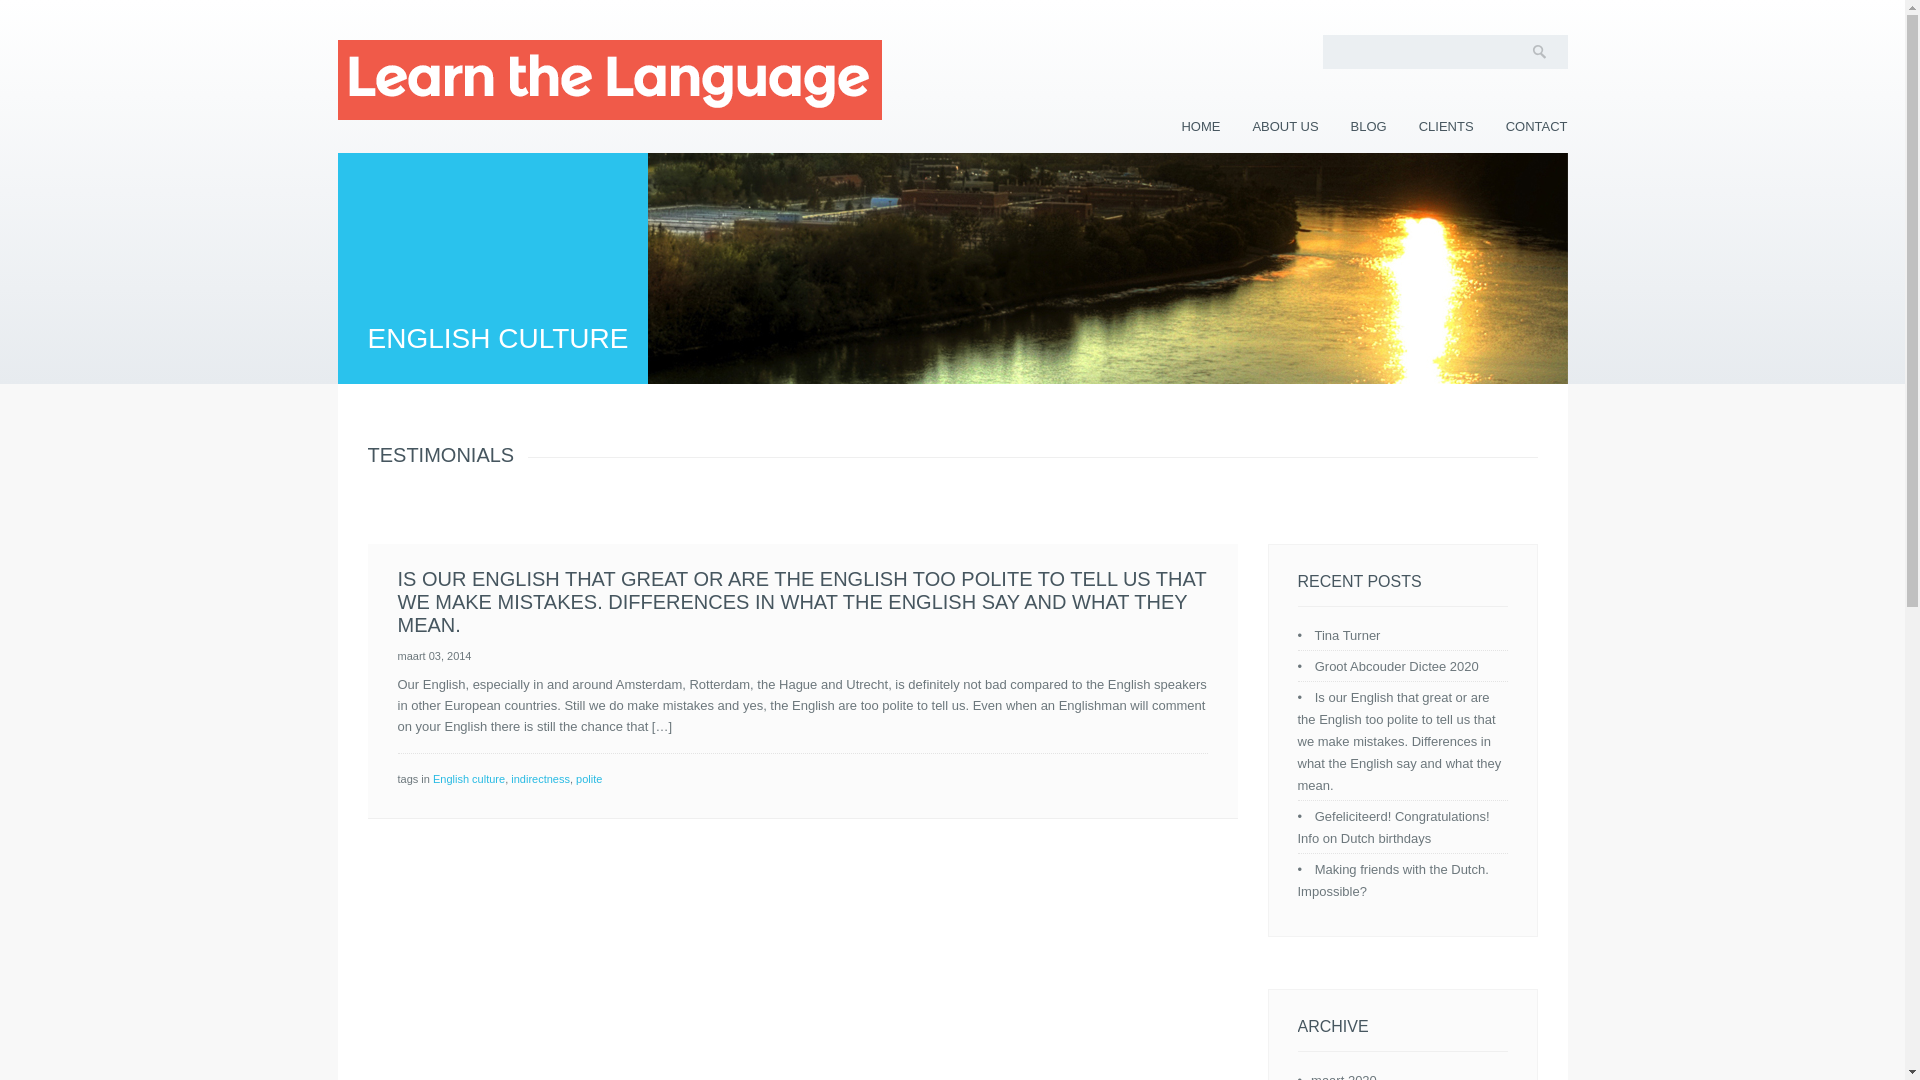 The width and height of the screenshot is (1920, 1080). What do you see at coordinates (1284, 126) in the screenshot?
I see `ABOUT US` at bounding box center [1284, 126].